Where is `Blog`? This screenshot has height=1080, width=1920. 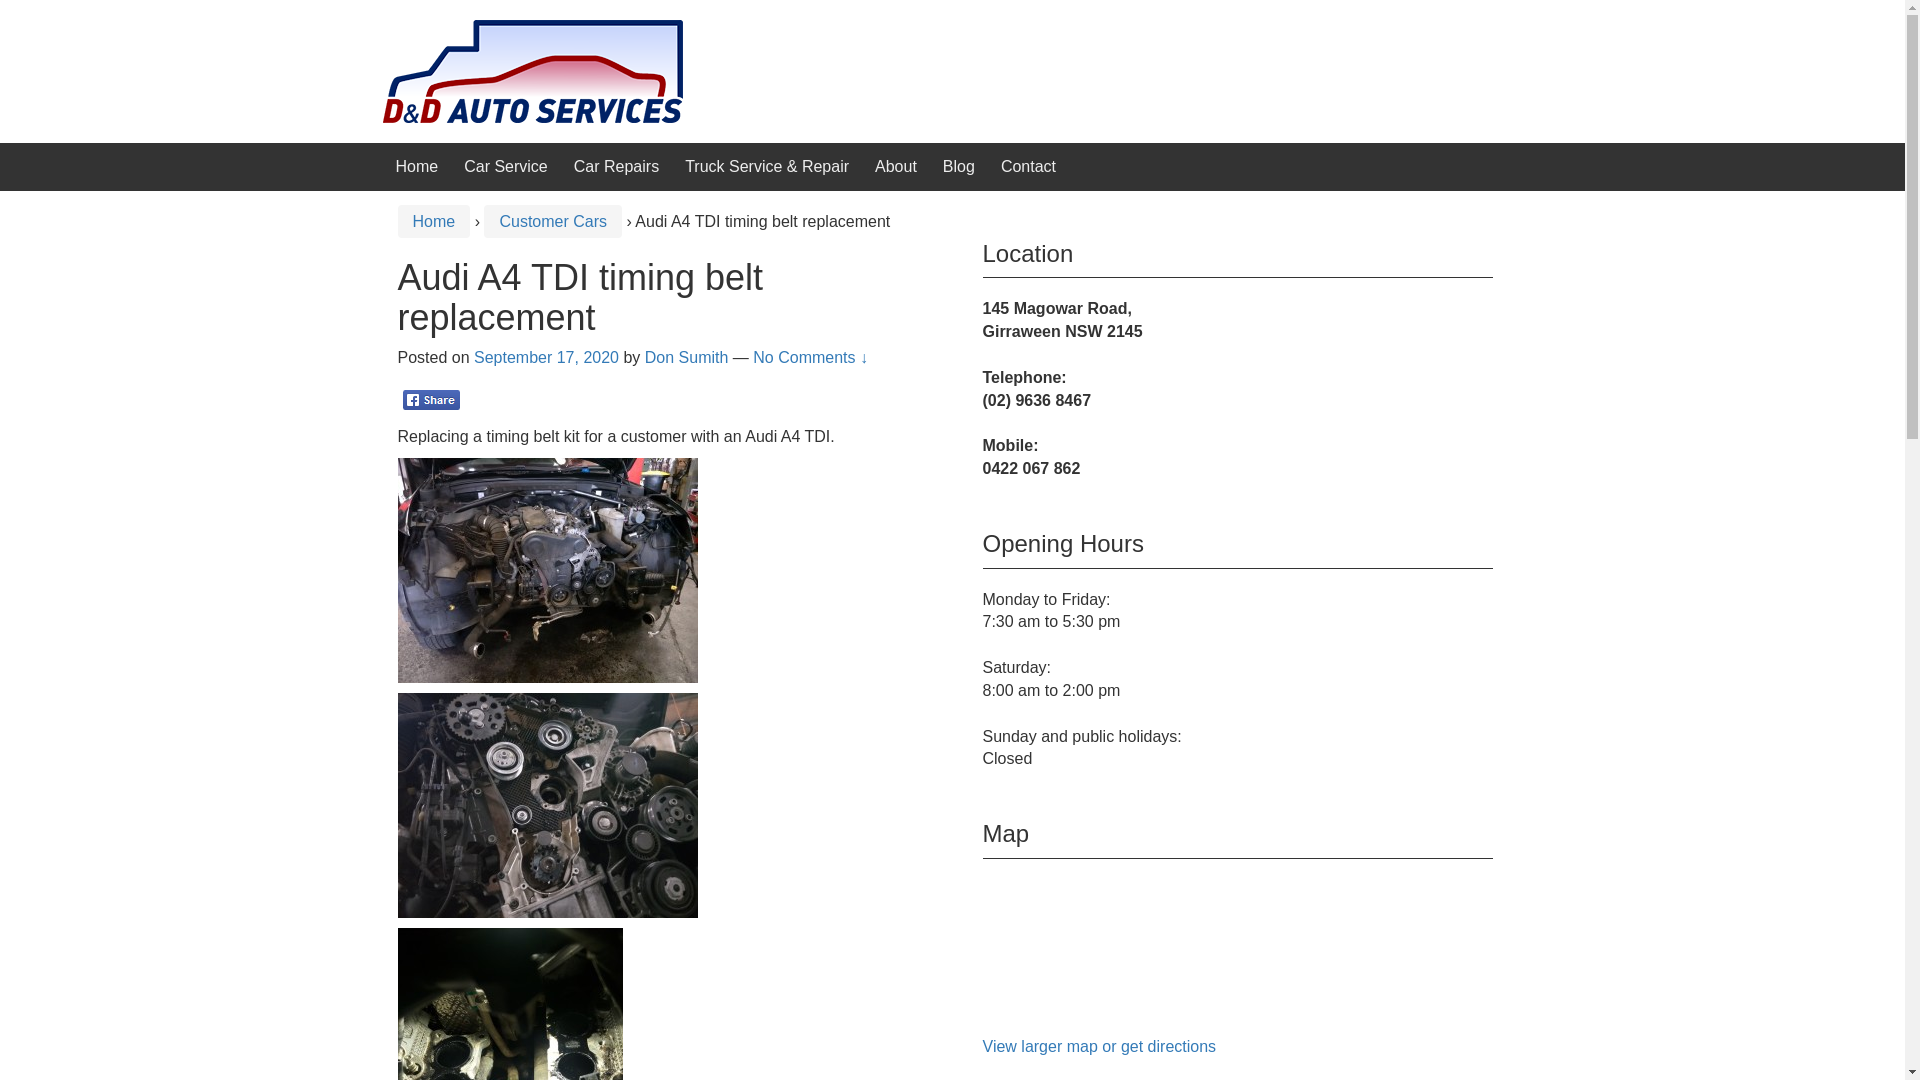
Blog is located at coordinates (959, 166).